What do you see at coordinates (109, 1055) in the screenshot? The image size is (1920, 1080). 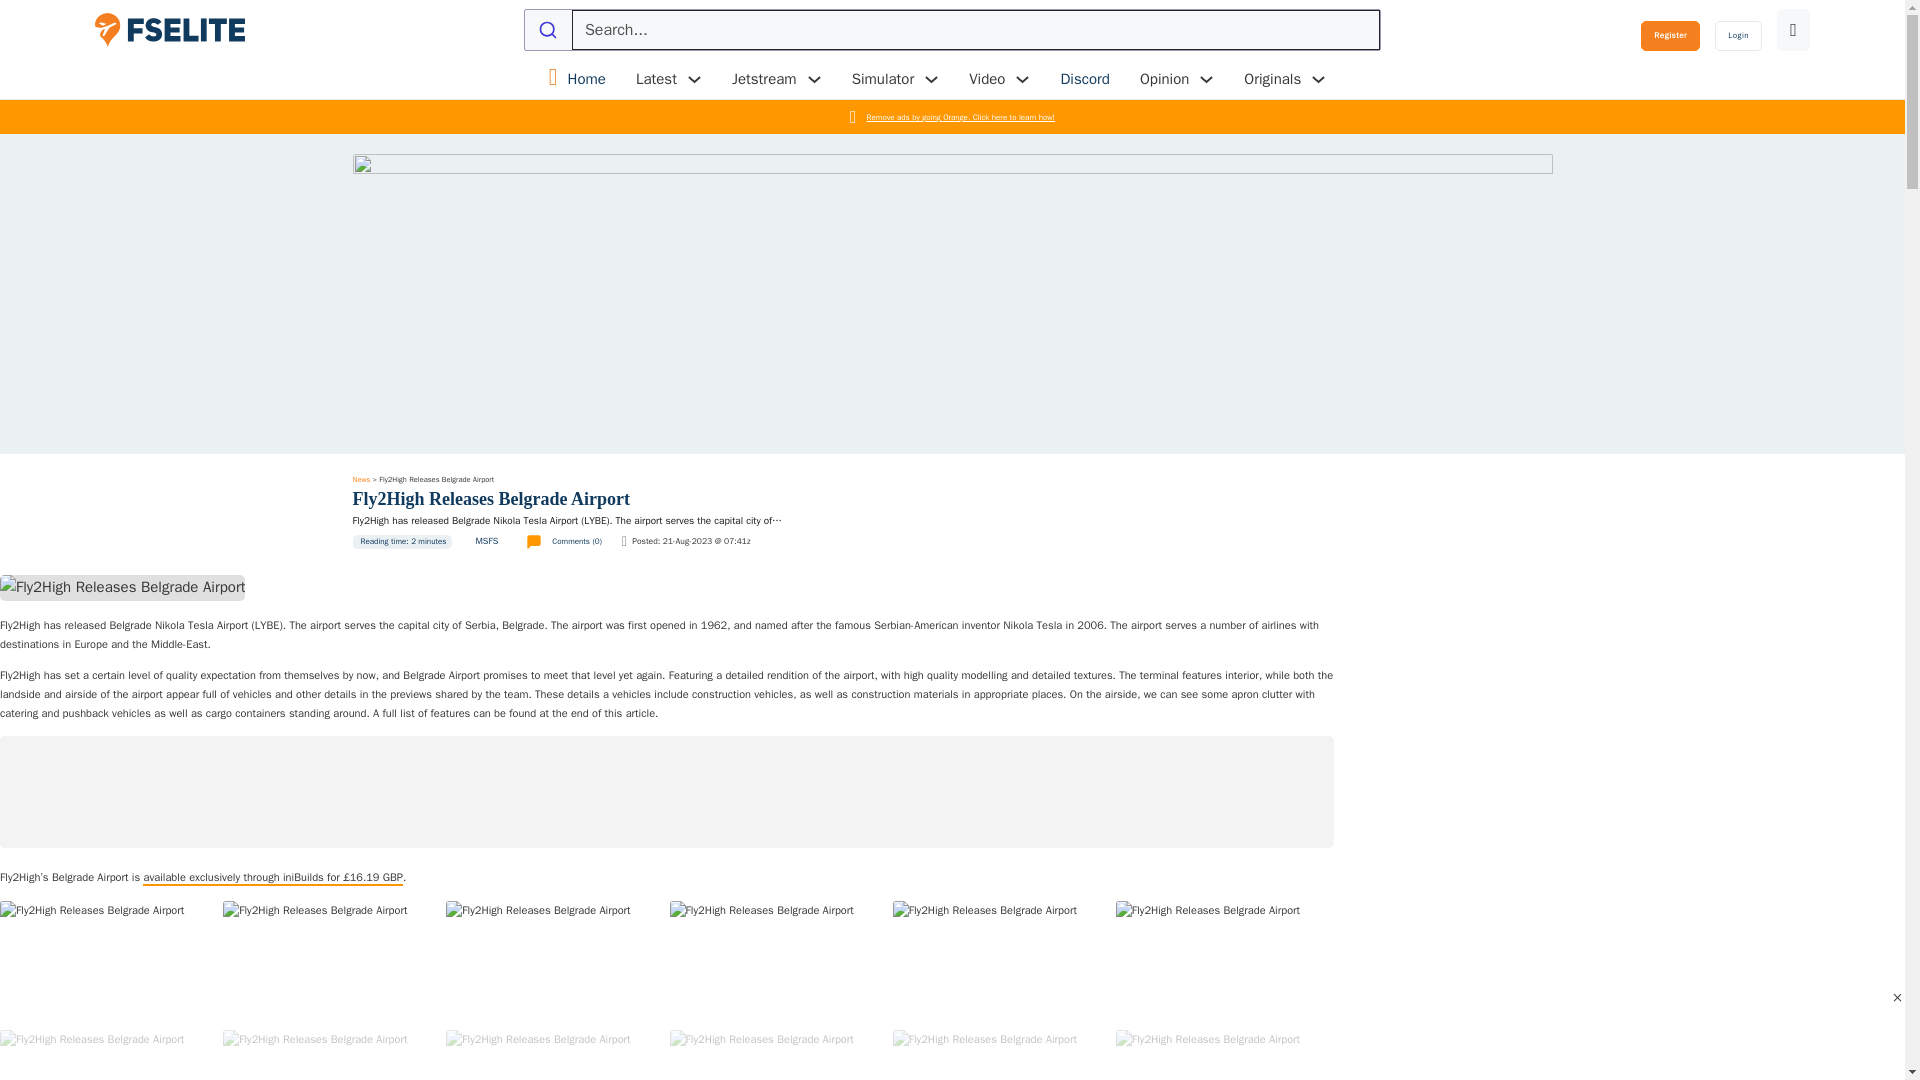 I see `Fly2High Releases Belgrade Airport 7` at bounding box center [109, 1055].